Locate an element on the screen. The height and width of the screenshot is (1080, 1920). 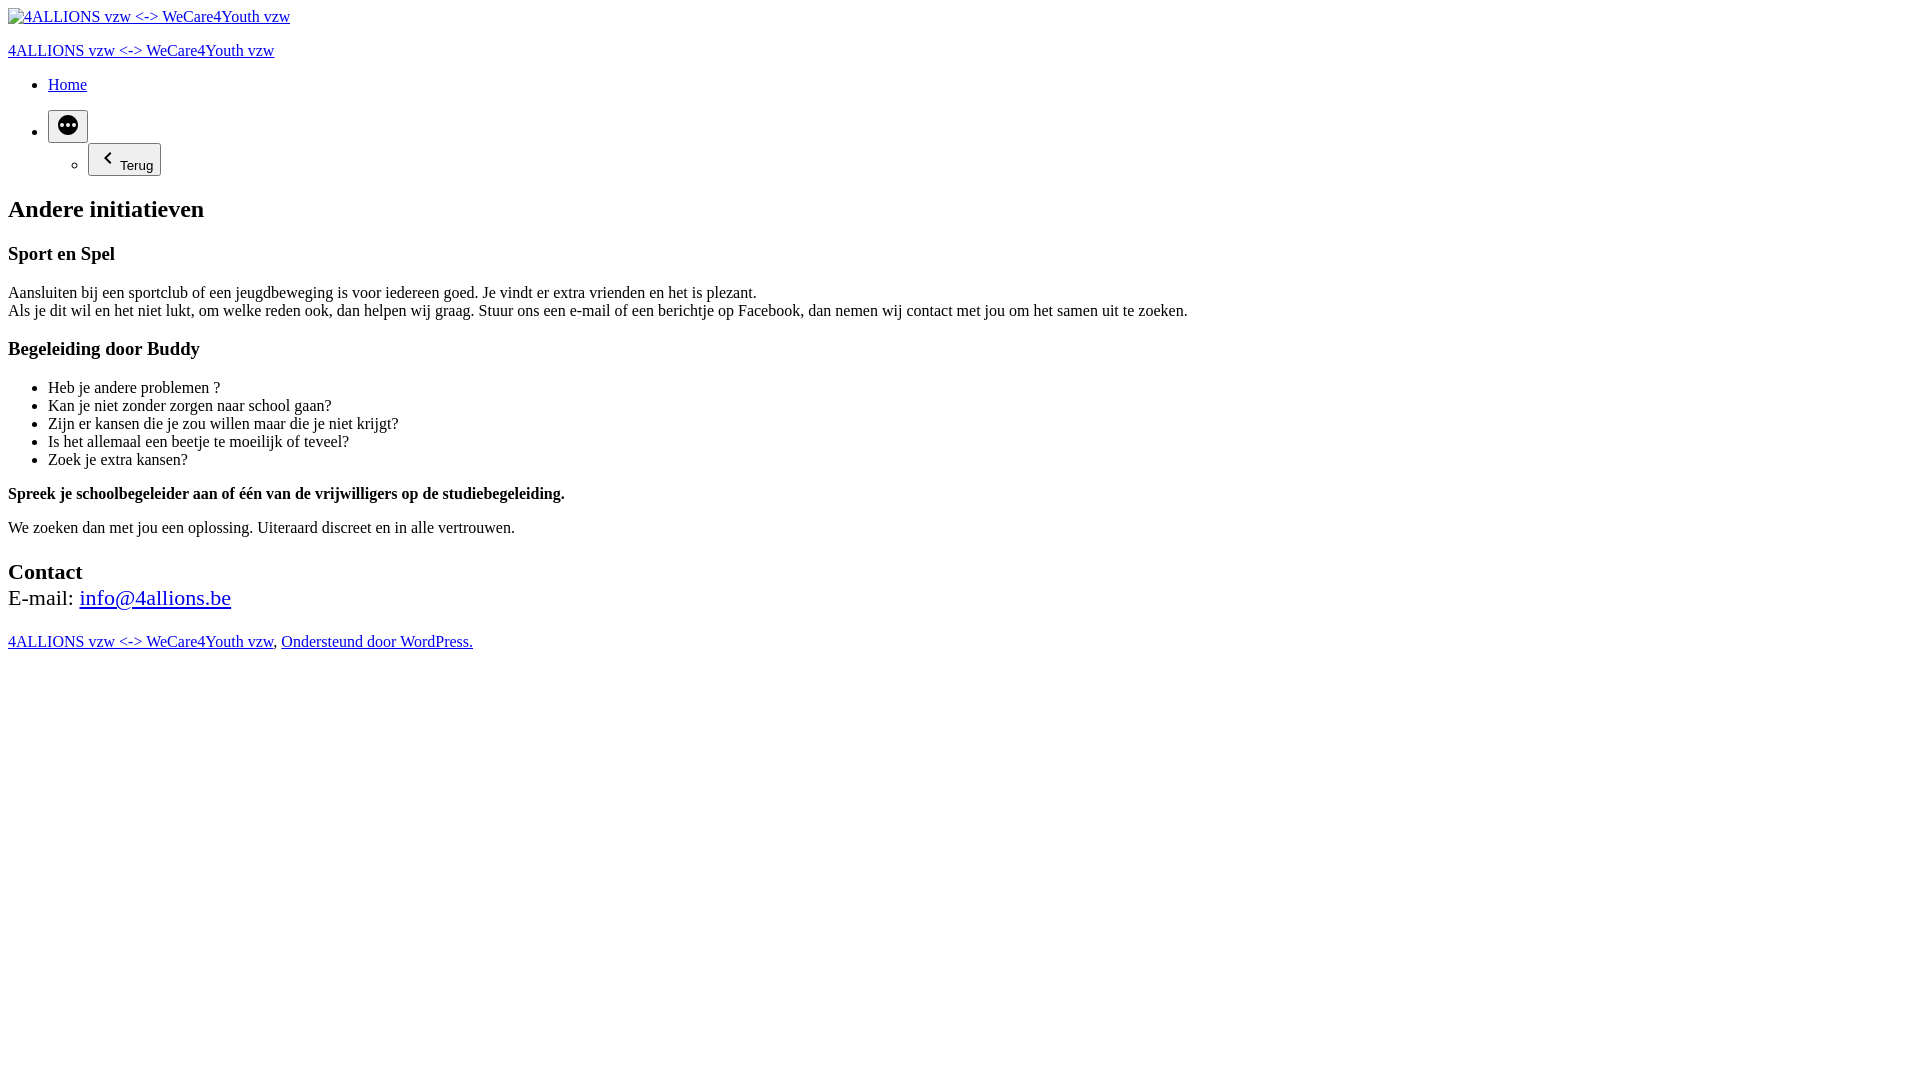
4ALLIONS vzw <-> WeCare4Youth vzw is located at coordinates (140, 642).